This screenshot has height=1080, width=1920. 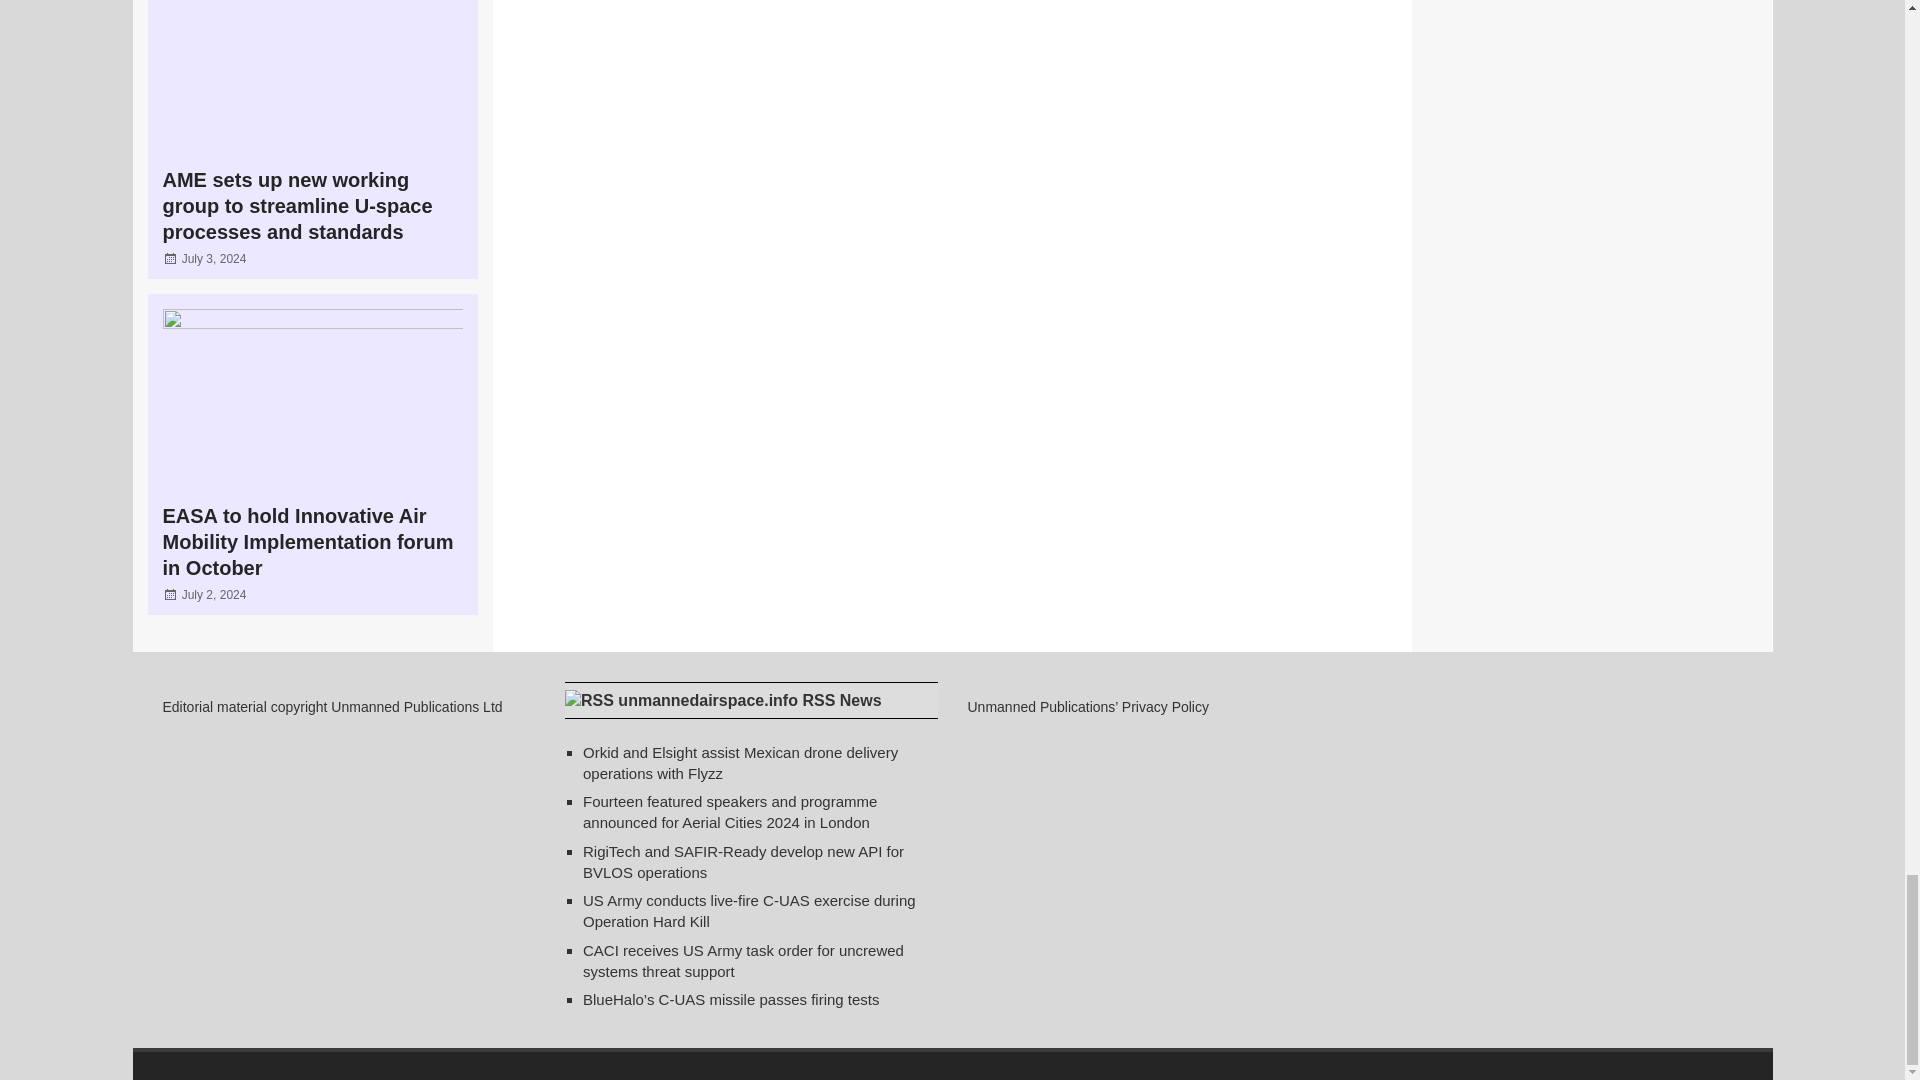 I want to click on 6:58 pm, so click(x=214, y=258).